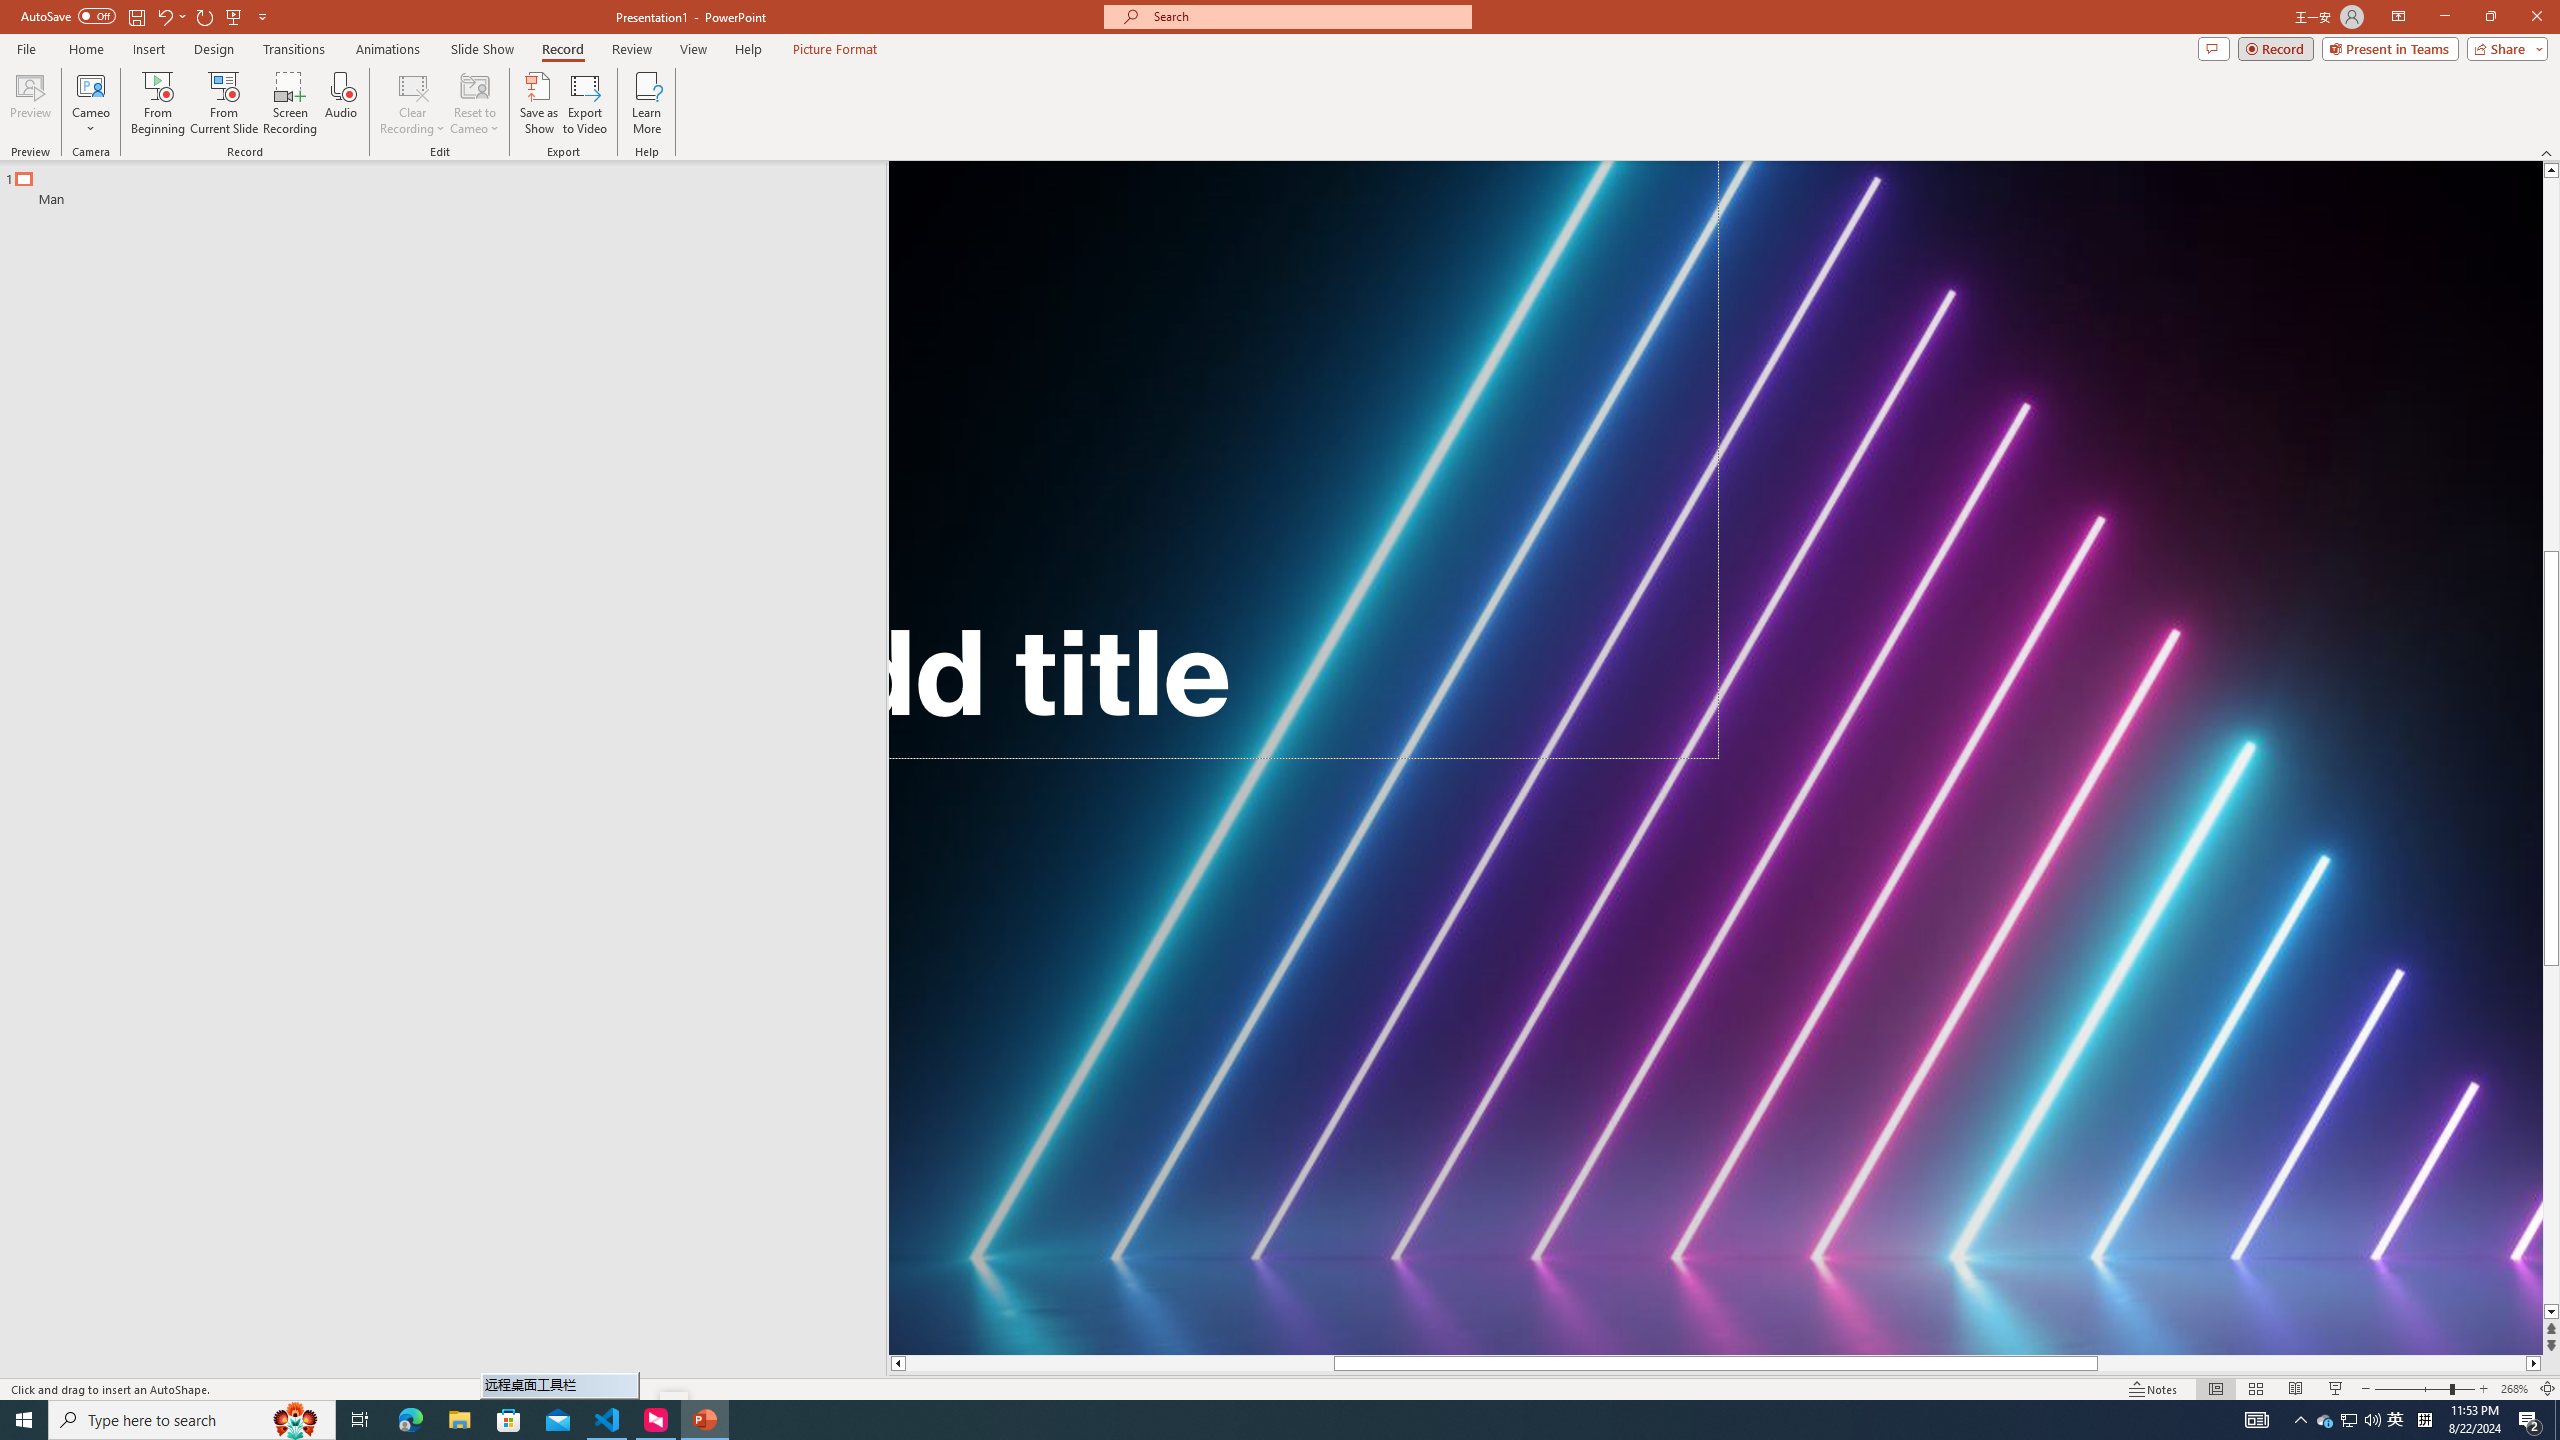  What do you see at coordinates (2548, 1389) in the screenshot?
I see `Zoom to Fit ` at bounding box center [2548, 1389].